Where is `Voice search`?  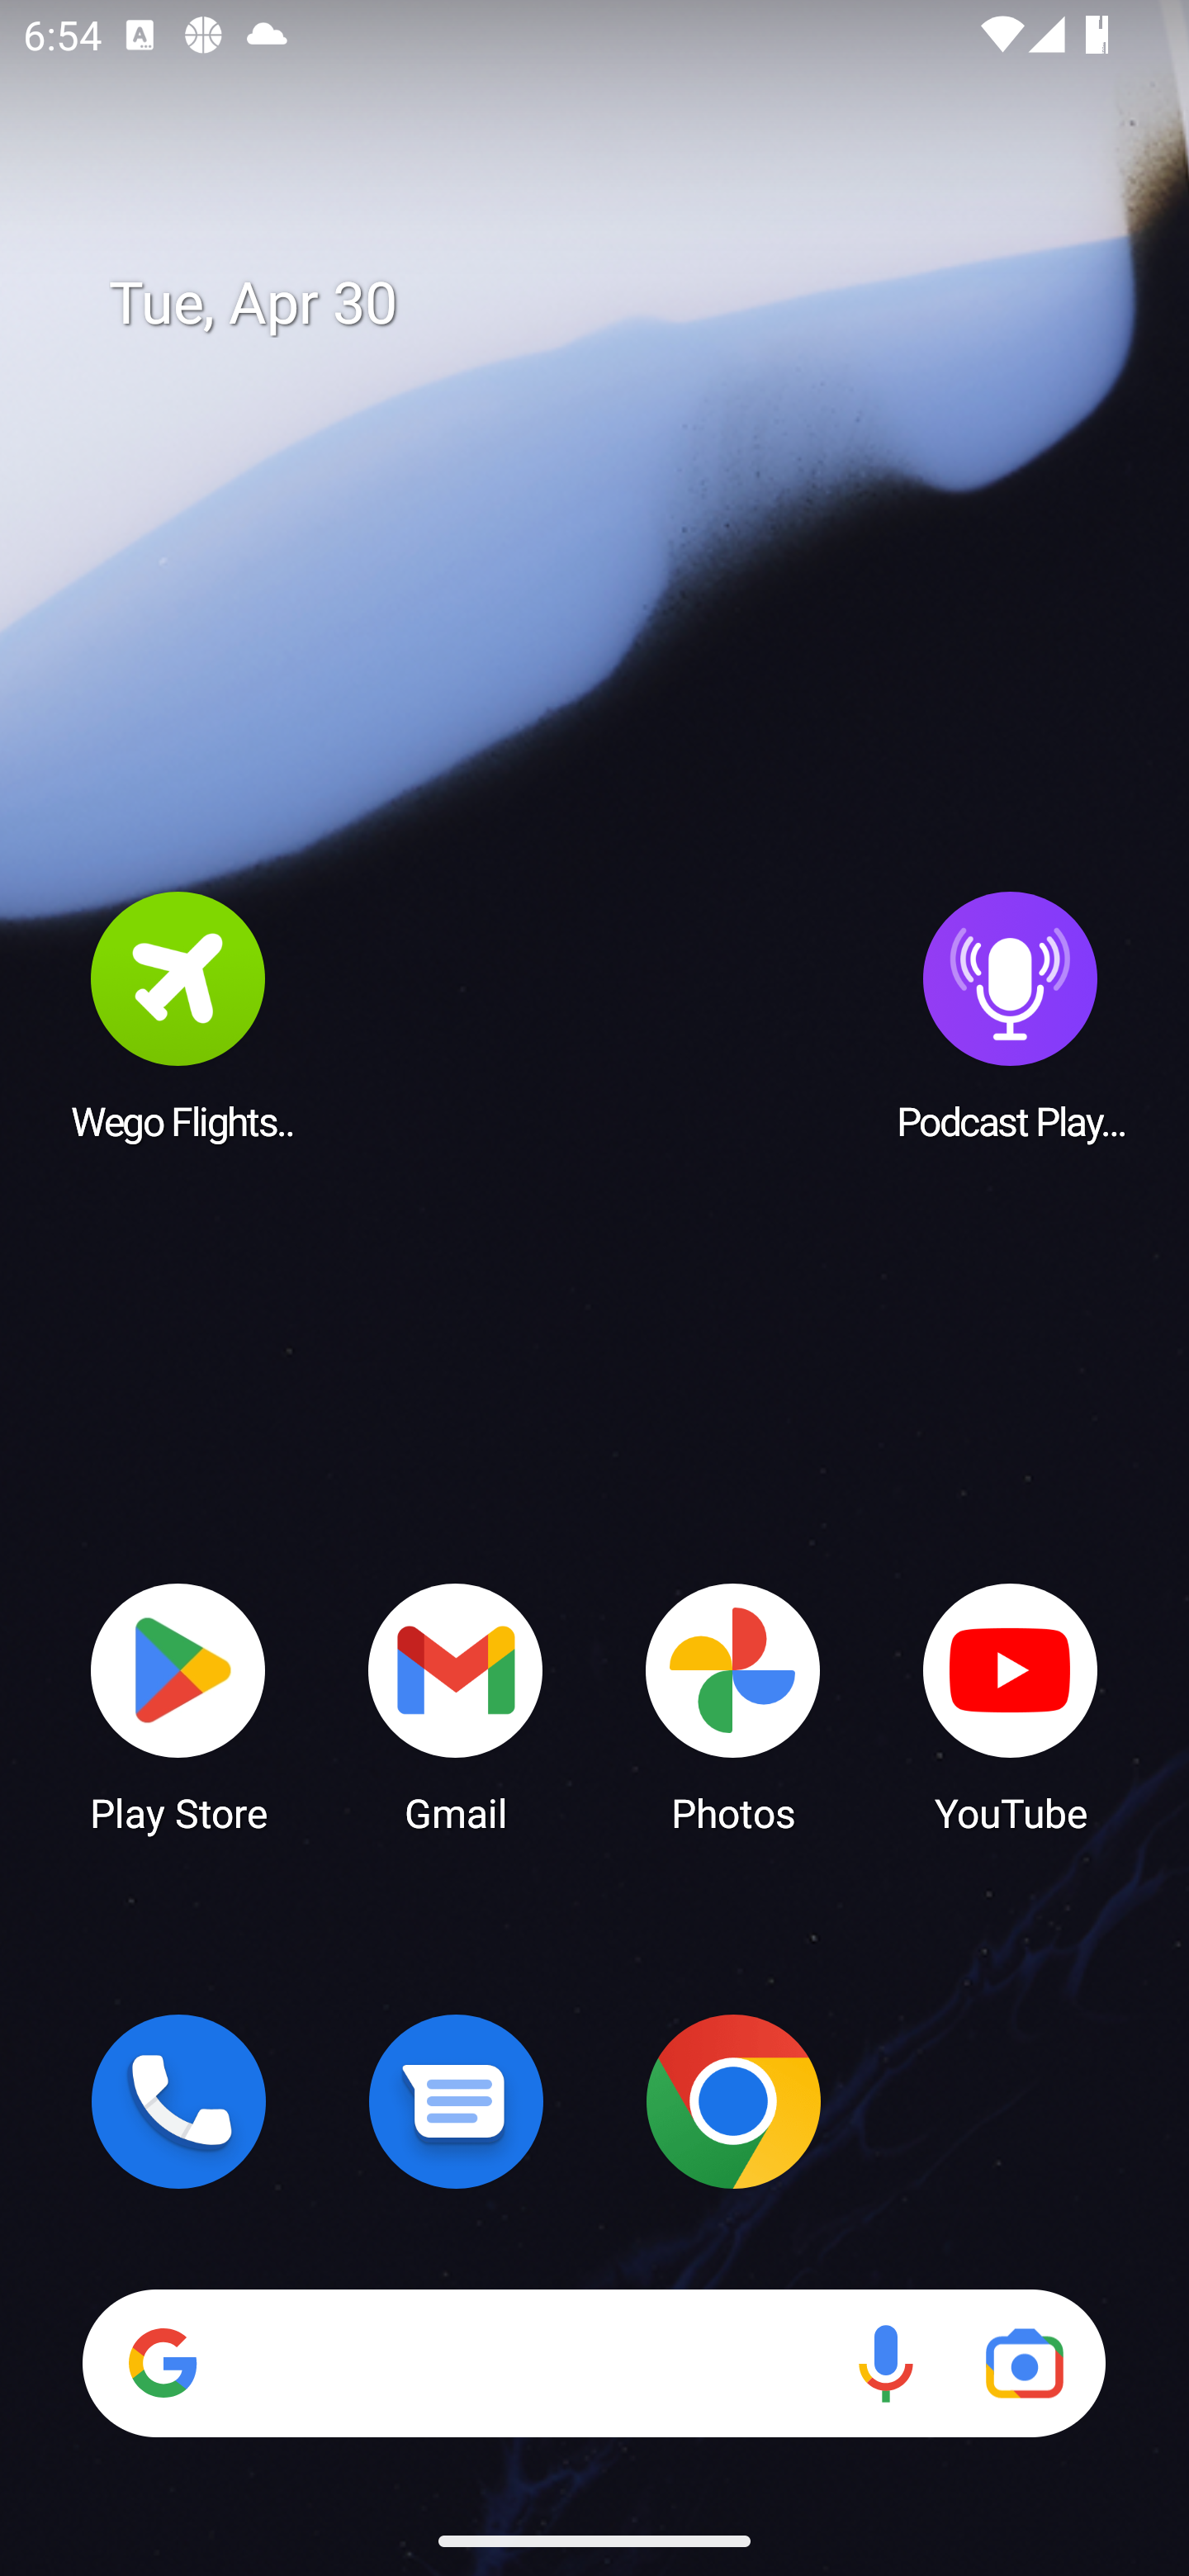
Voice search is located at coordinates (885, 2363).